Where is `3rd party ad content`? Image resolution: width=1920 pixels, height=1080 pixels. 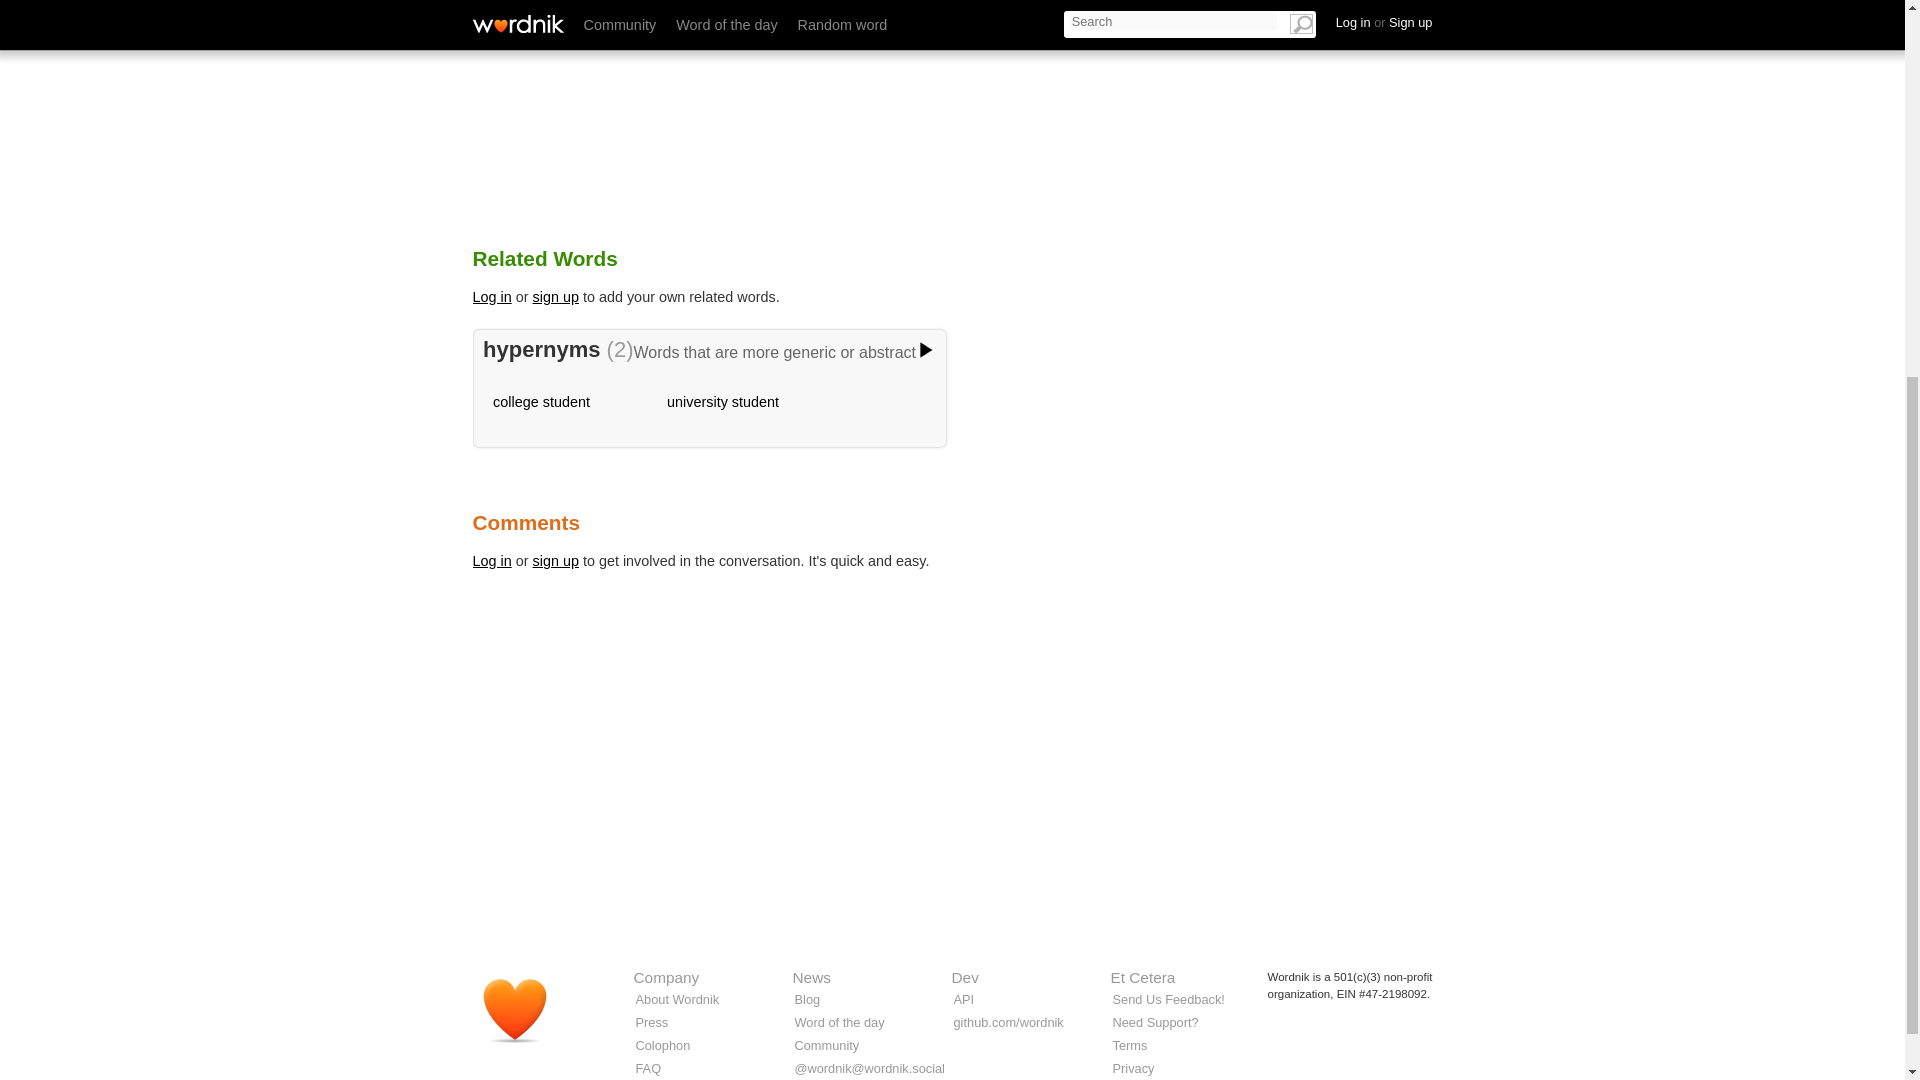 3rd party ad content is located at coordinates (951, 848).